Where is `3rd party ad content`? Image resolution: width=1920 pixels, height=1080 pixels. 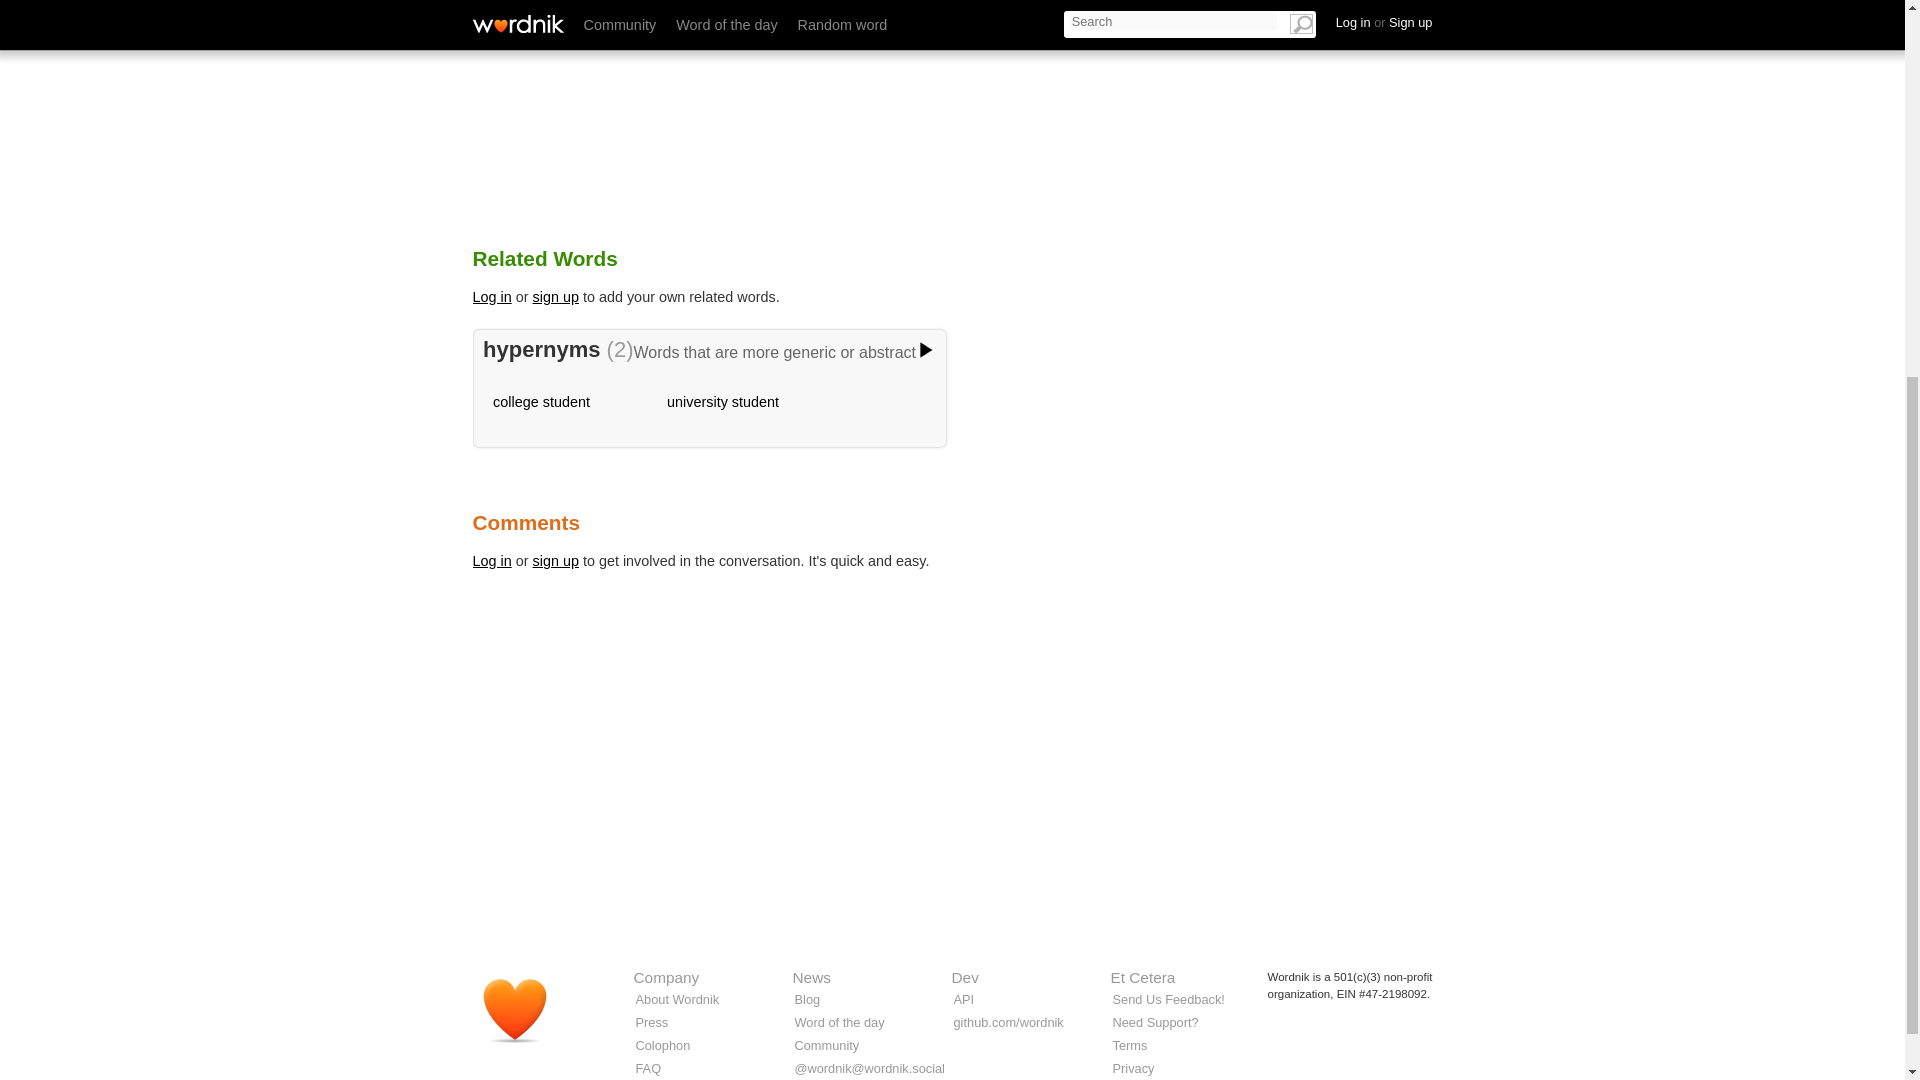 3rd party ad content is located at coordinates (951, 848).